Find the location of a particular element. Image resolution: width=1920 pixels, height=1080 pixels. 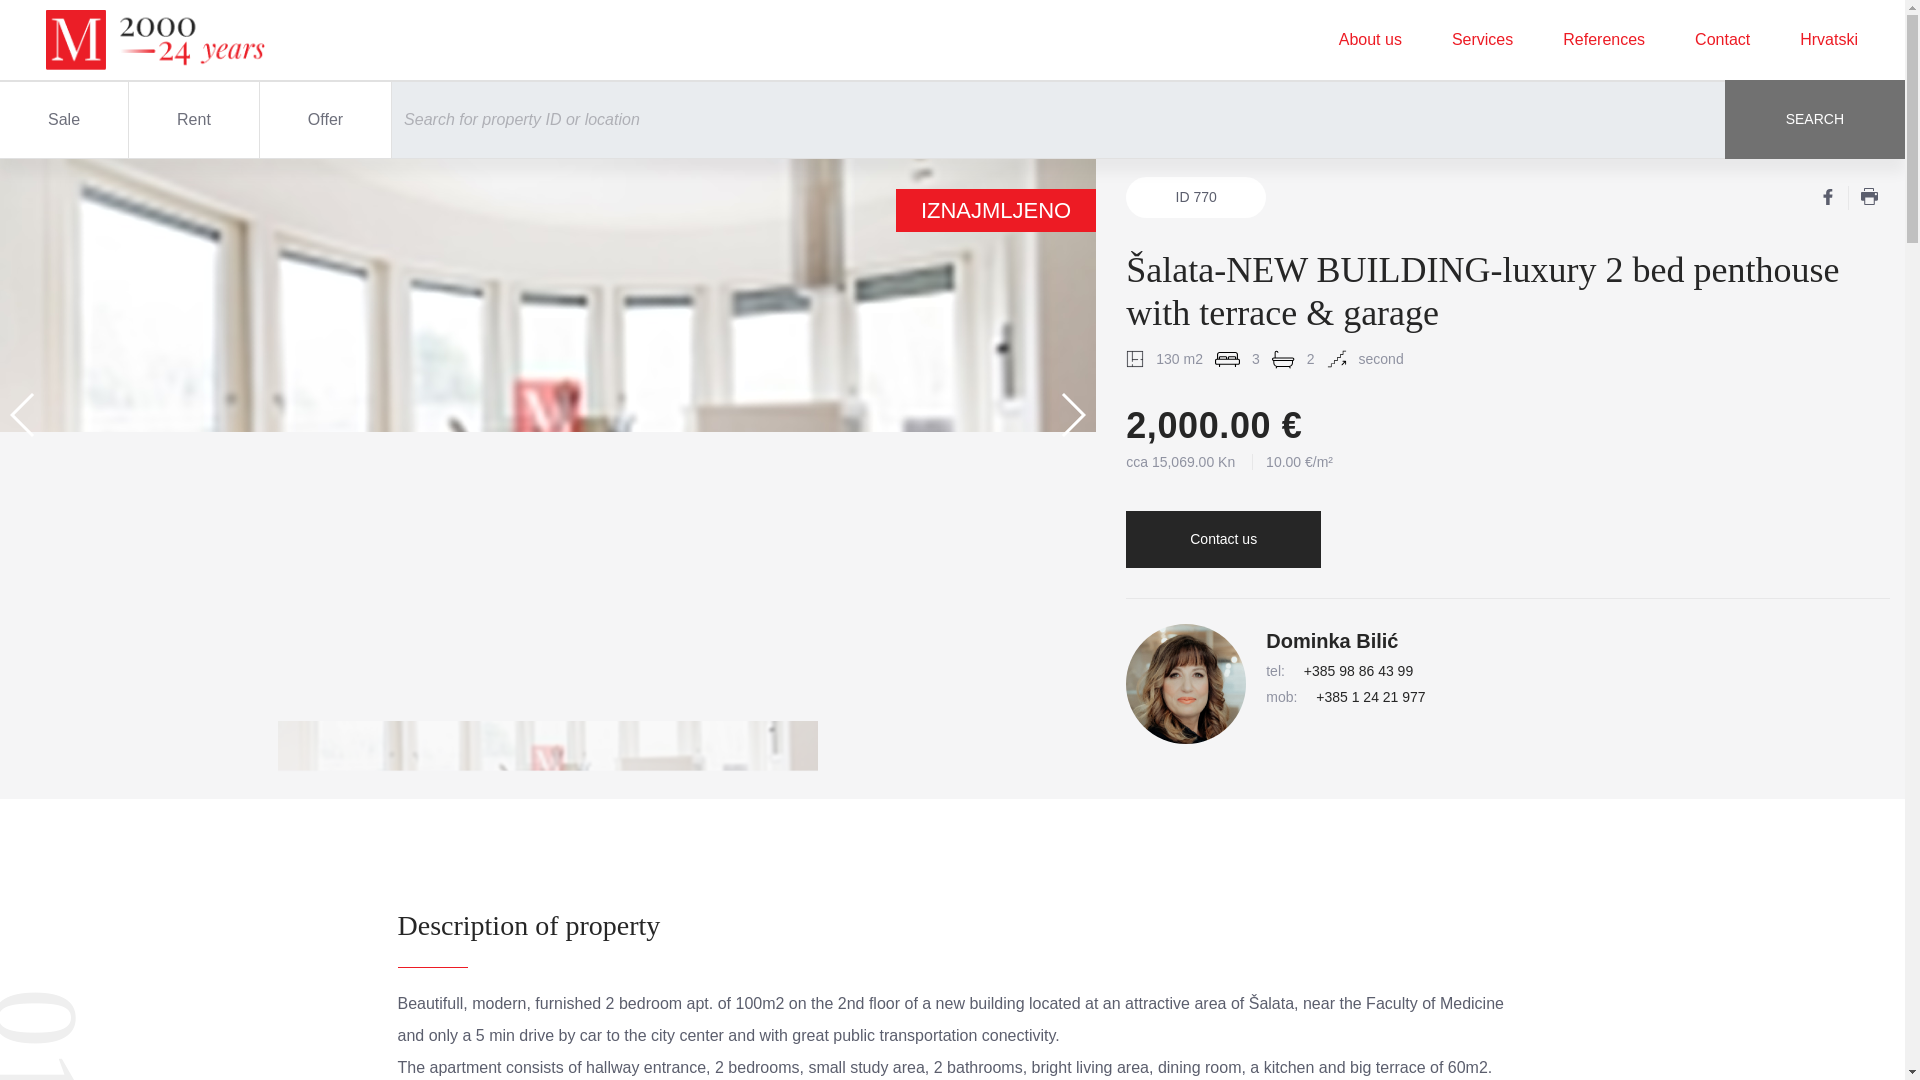

Contact us is located at coordinates (1222, 539).